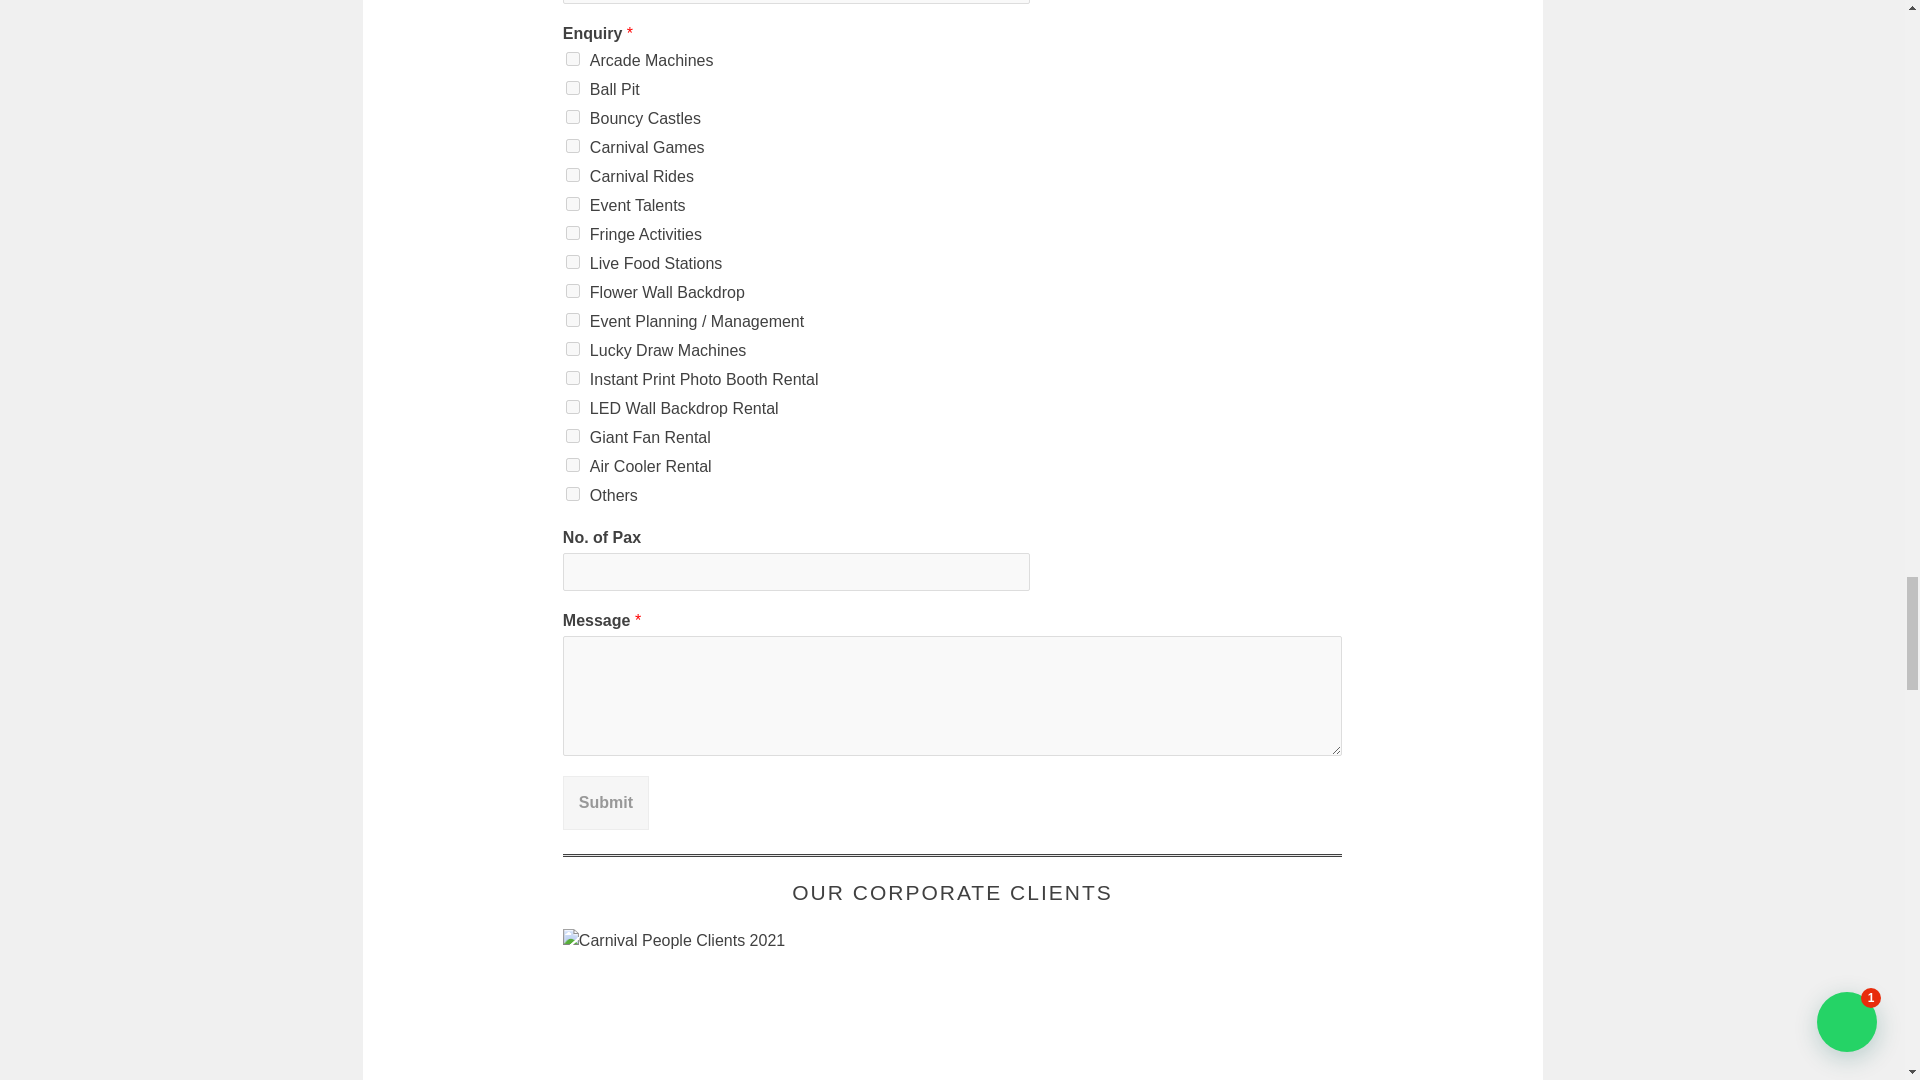 This screenshot has width=1920, height=1080. I want to click on LED Wall Backdrop Rental, so click(572, 406).